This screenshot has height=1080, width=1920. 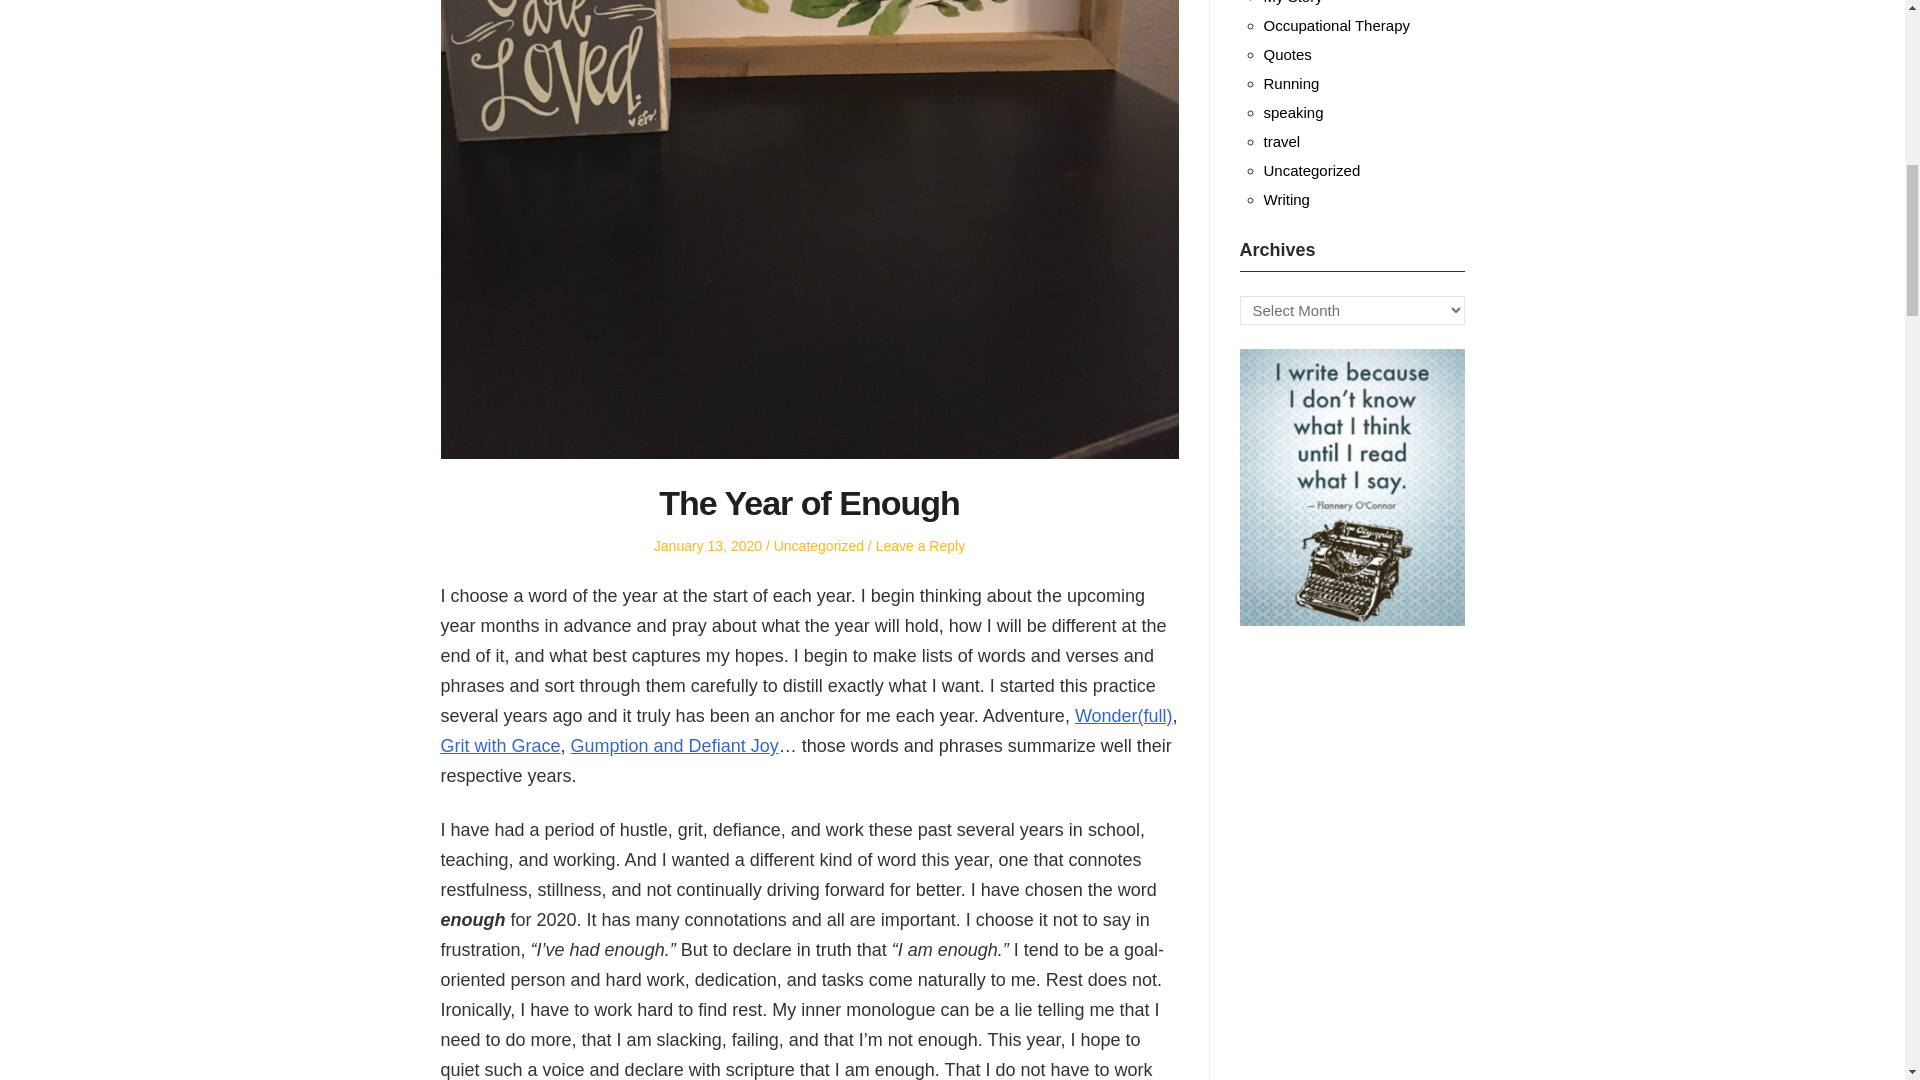 What do you see at coordinates (1294, 112) in the screenshot?
I see `speaking` at bounding box center [1294, 112].